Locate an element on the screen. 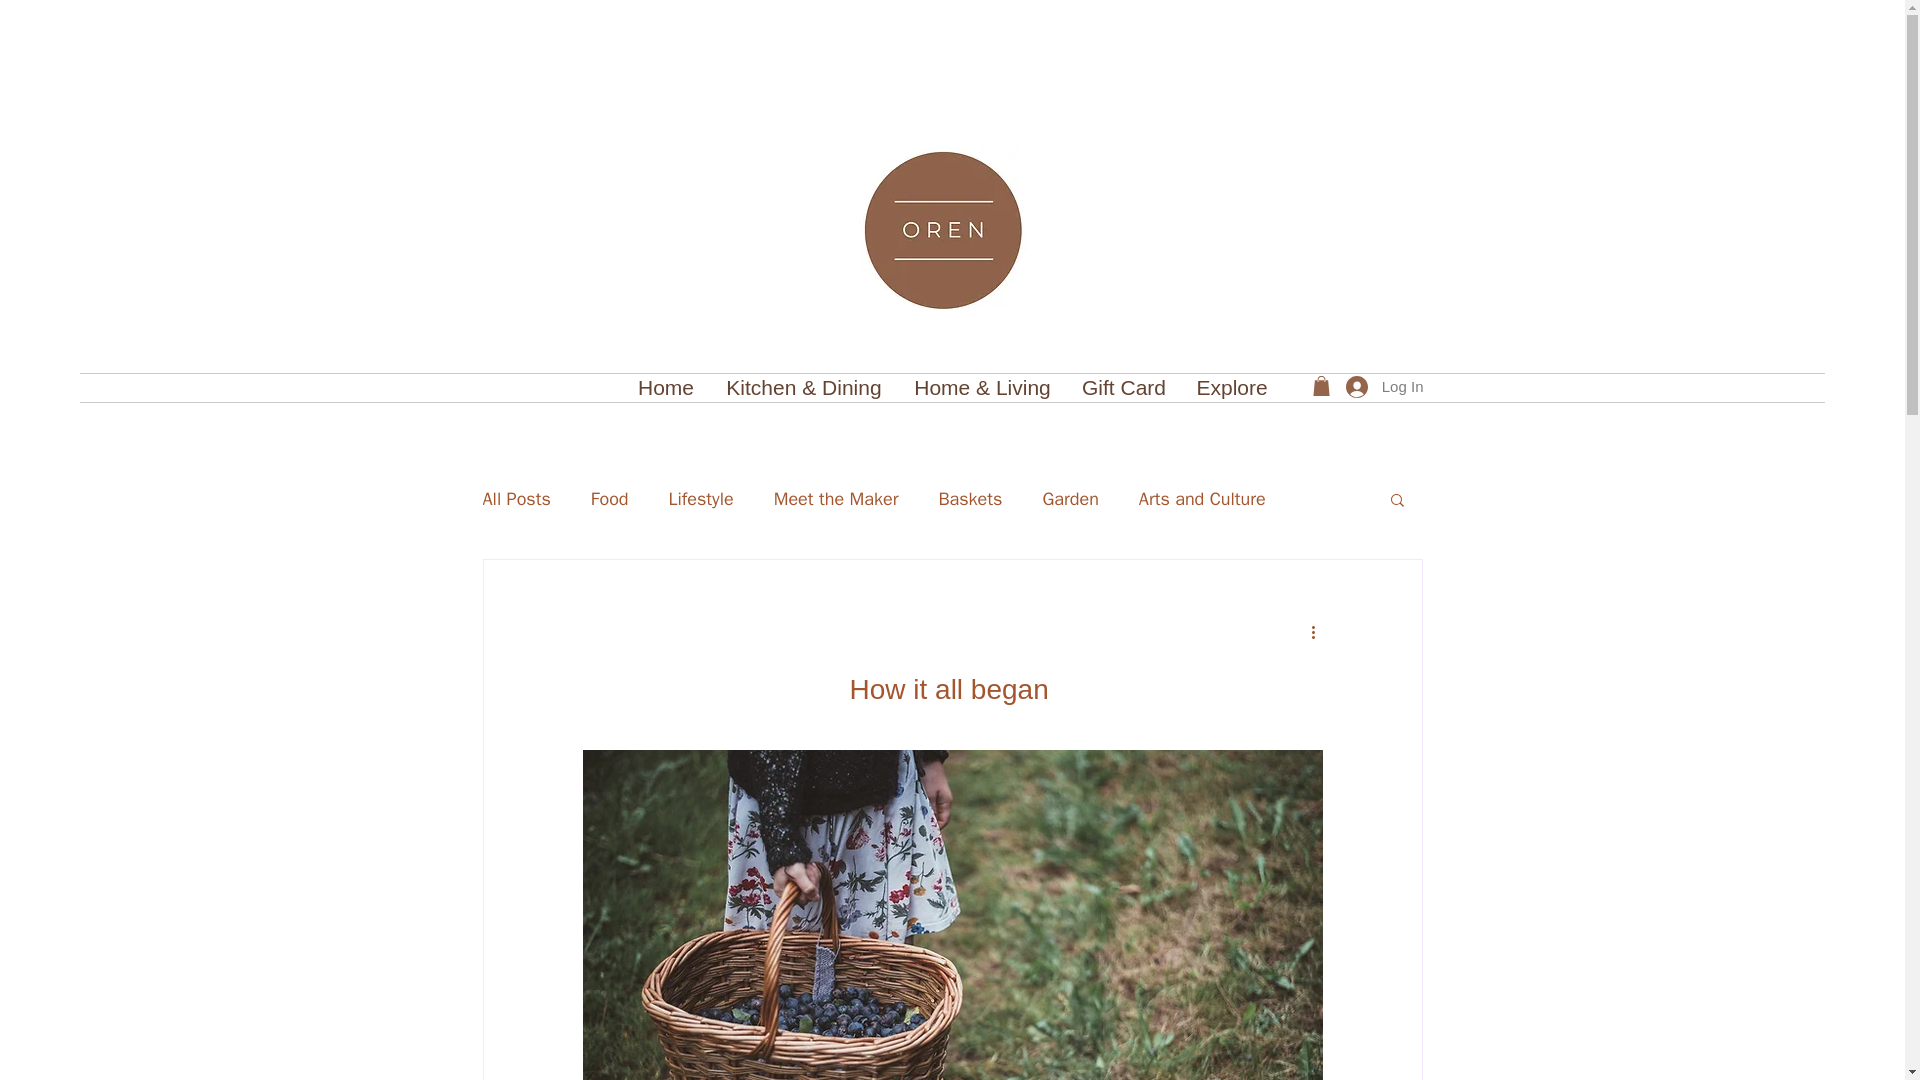 This screenshot has height=1080, width=1920. Garden is located at coordinates (1070, 498).